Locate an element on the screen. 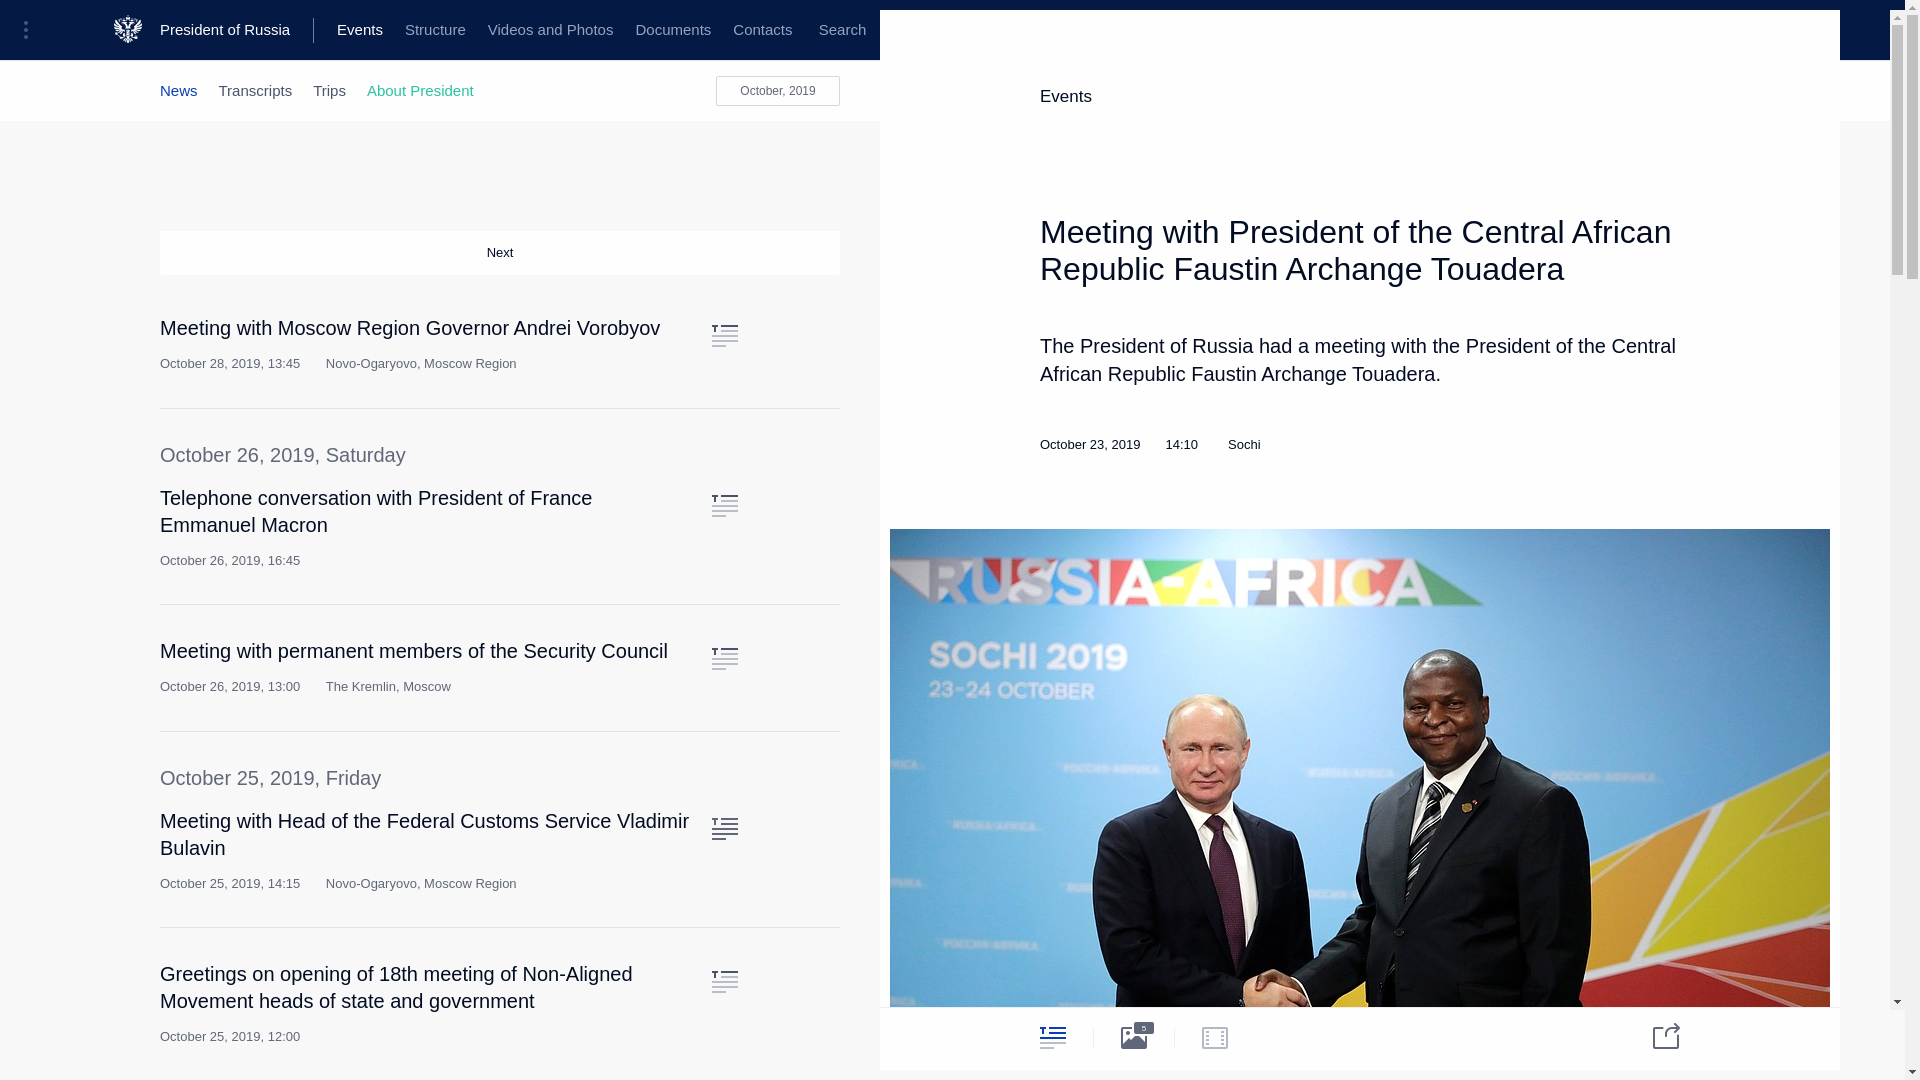 This screenshot has height=1080, width=1920. Next is located at coordinates (500, 253).